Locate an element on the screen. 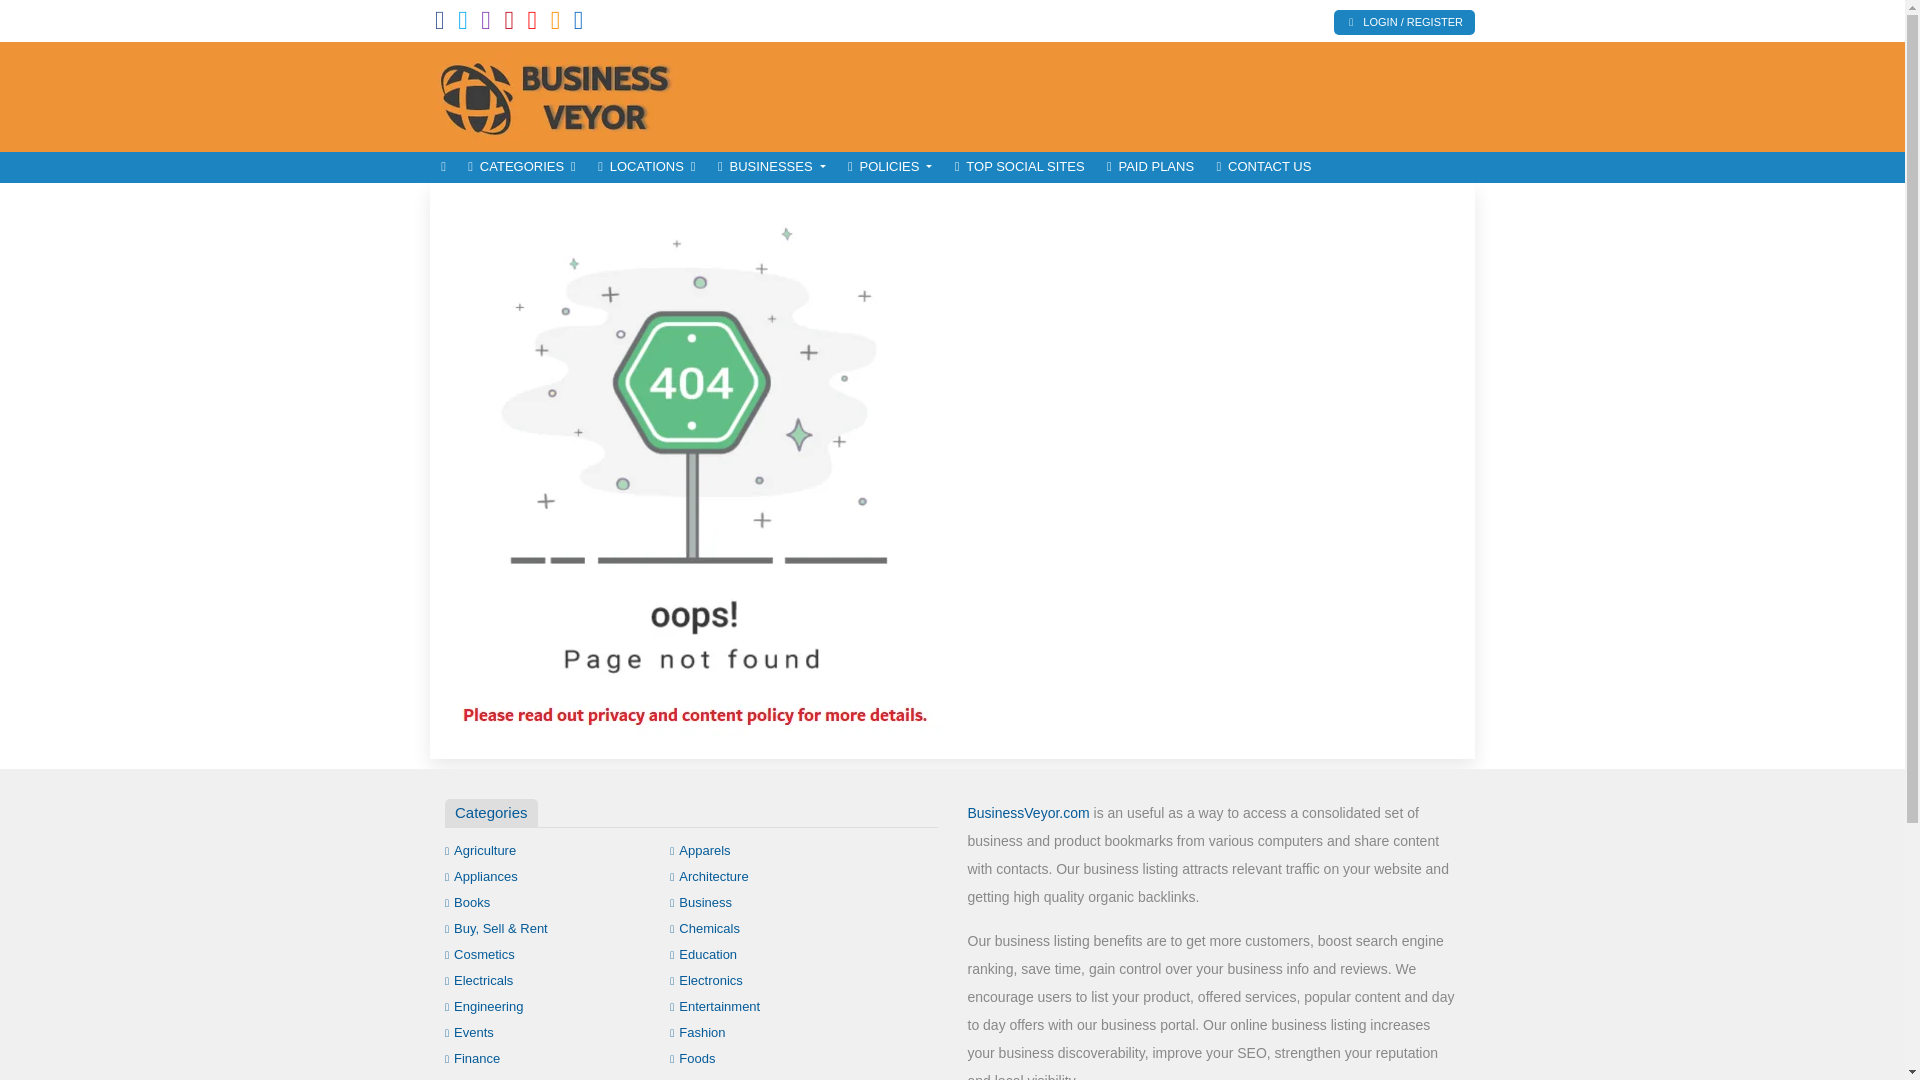 Image resolution: width=1920 pixels, height=1080 pixels. Transform Online Communities to Business Lead Generation is located at coordinates (565, 94).